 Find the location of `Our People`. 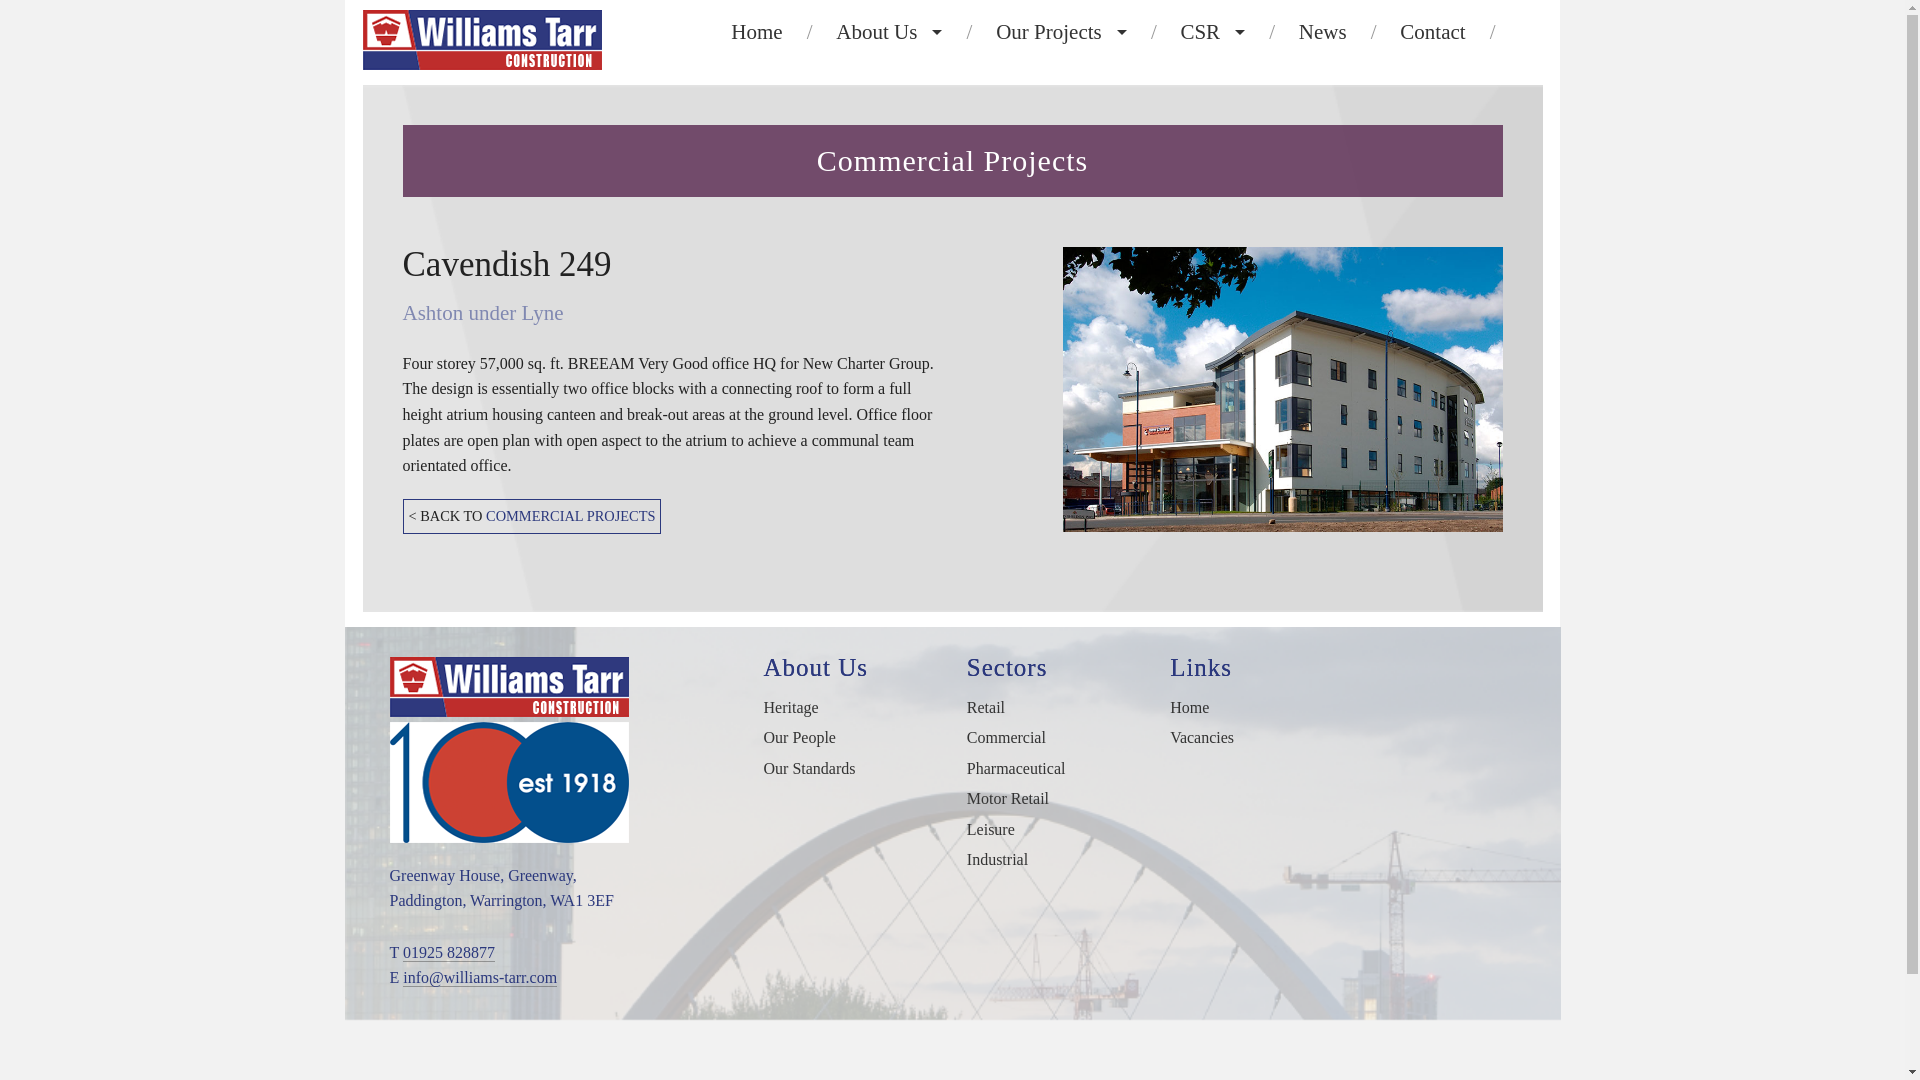

Our People is located at coordinates (888, 122).